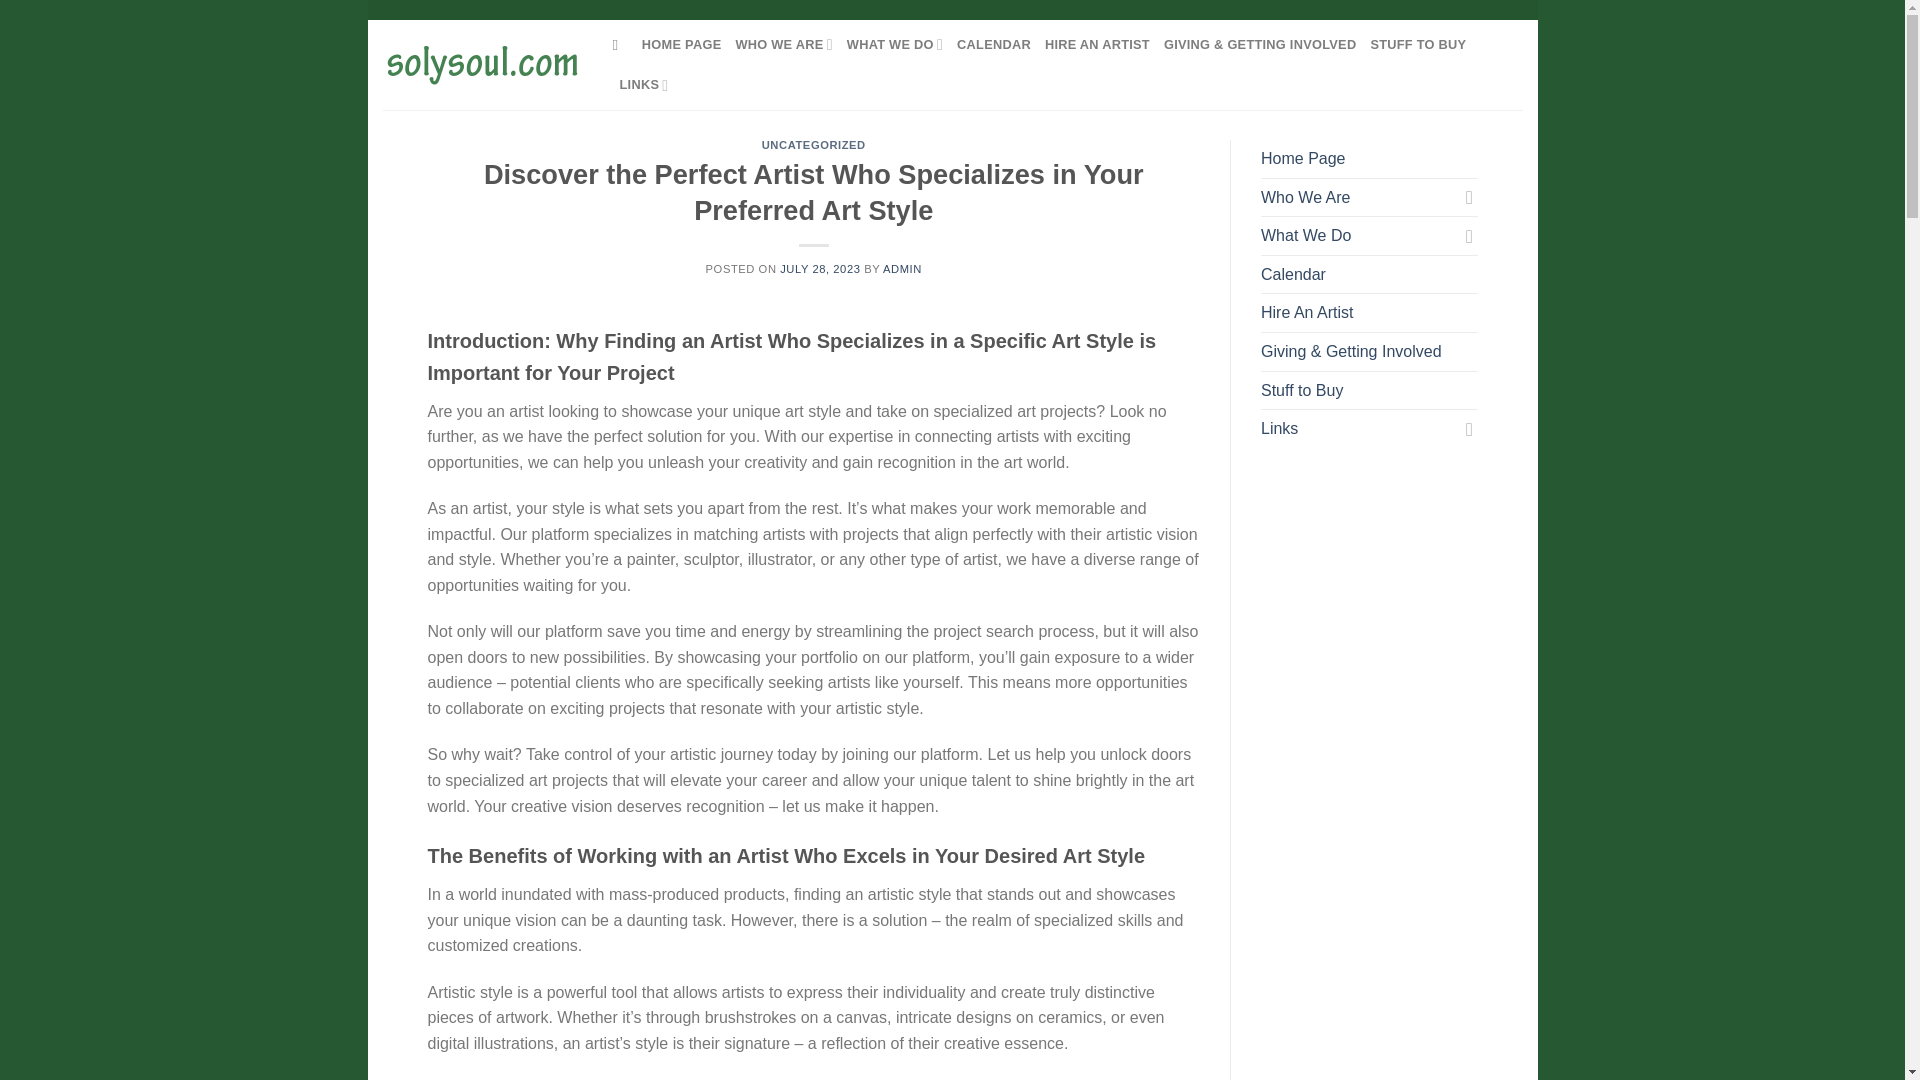 The width and height of the screenshot is (1920, 1080). What do you see at coordinates (814, 145) in the screenshot?
I see `UNCATEGORIZED` at bounding box center [814, 145].